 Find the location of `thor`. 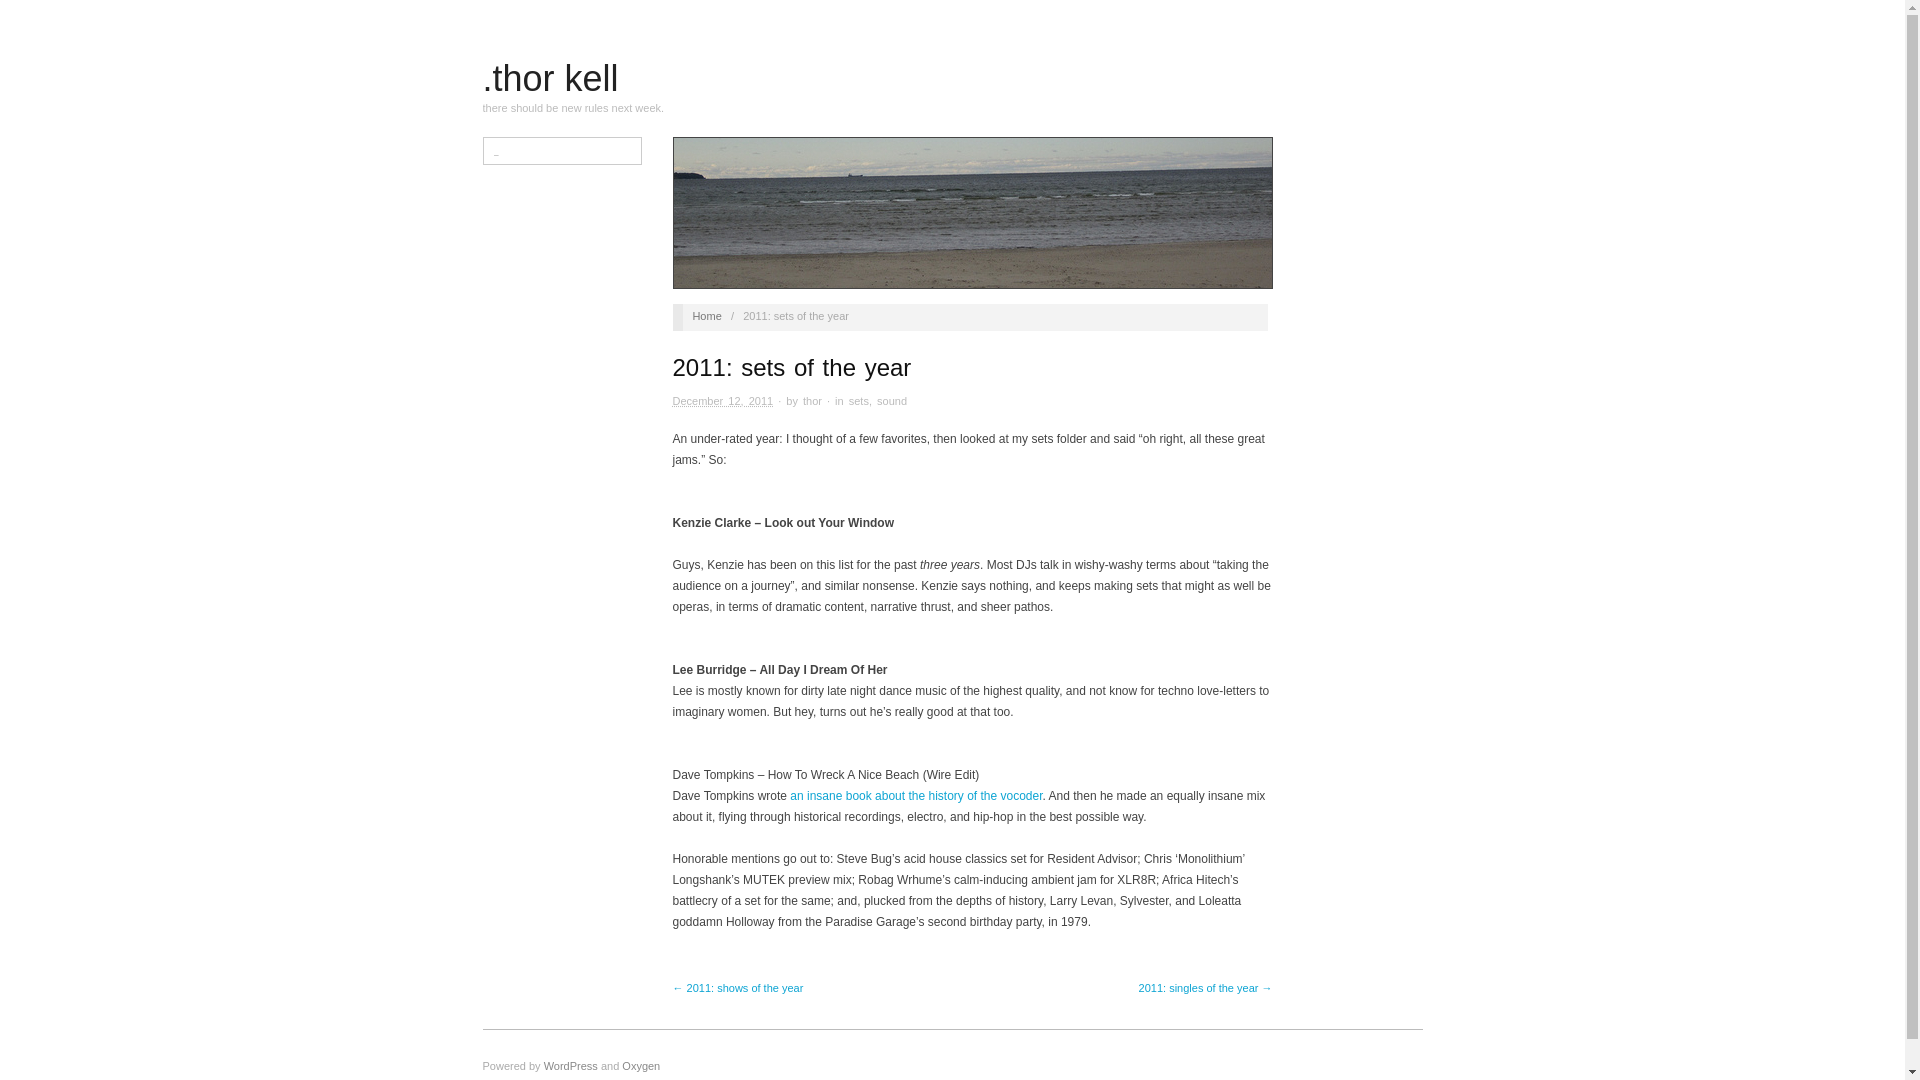

thor is located at coordinates (812, 401).